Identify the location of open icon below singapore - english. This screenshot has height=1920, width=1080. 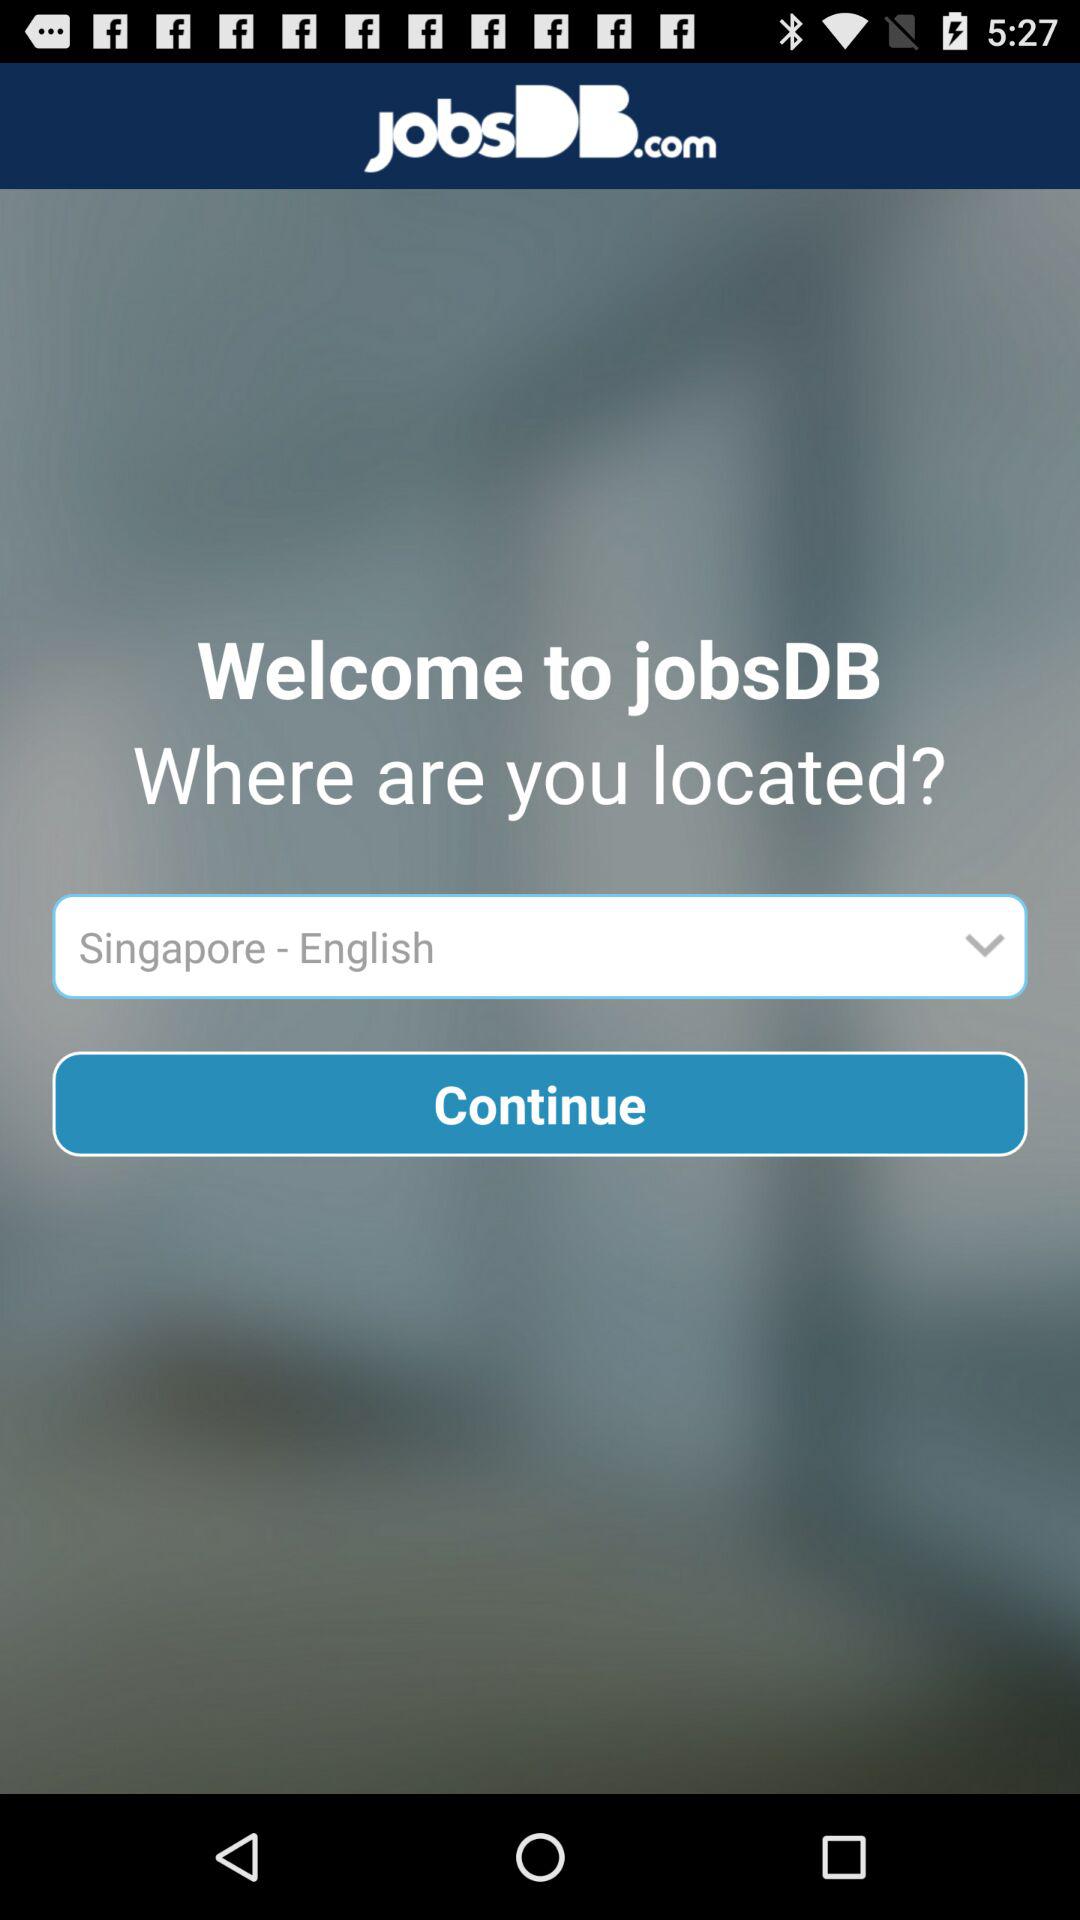
(540, 1104).